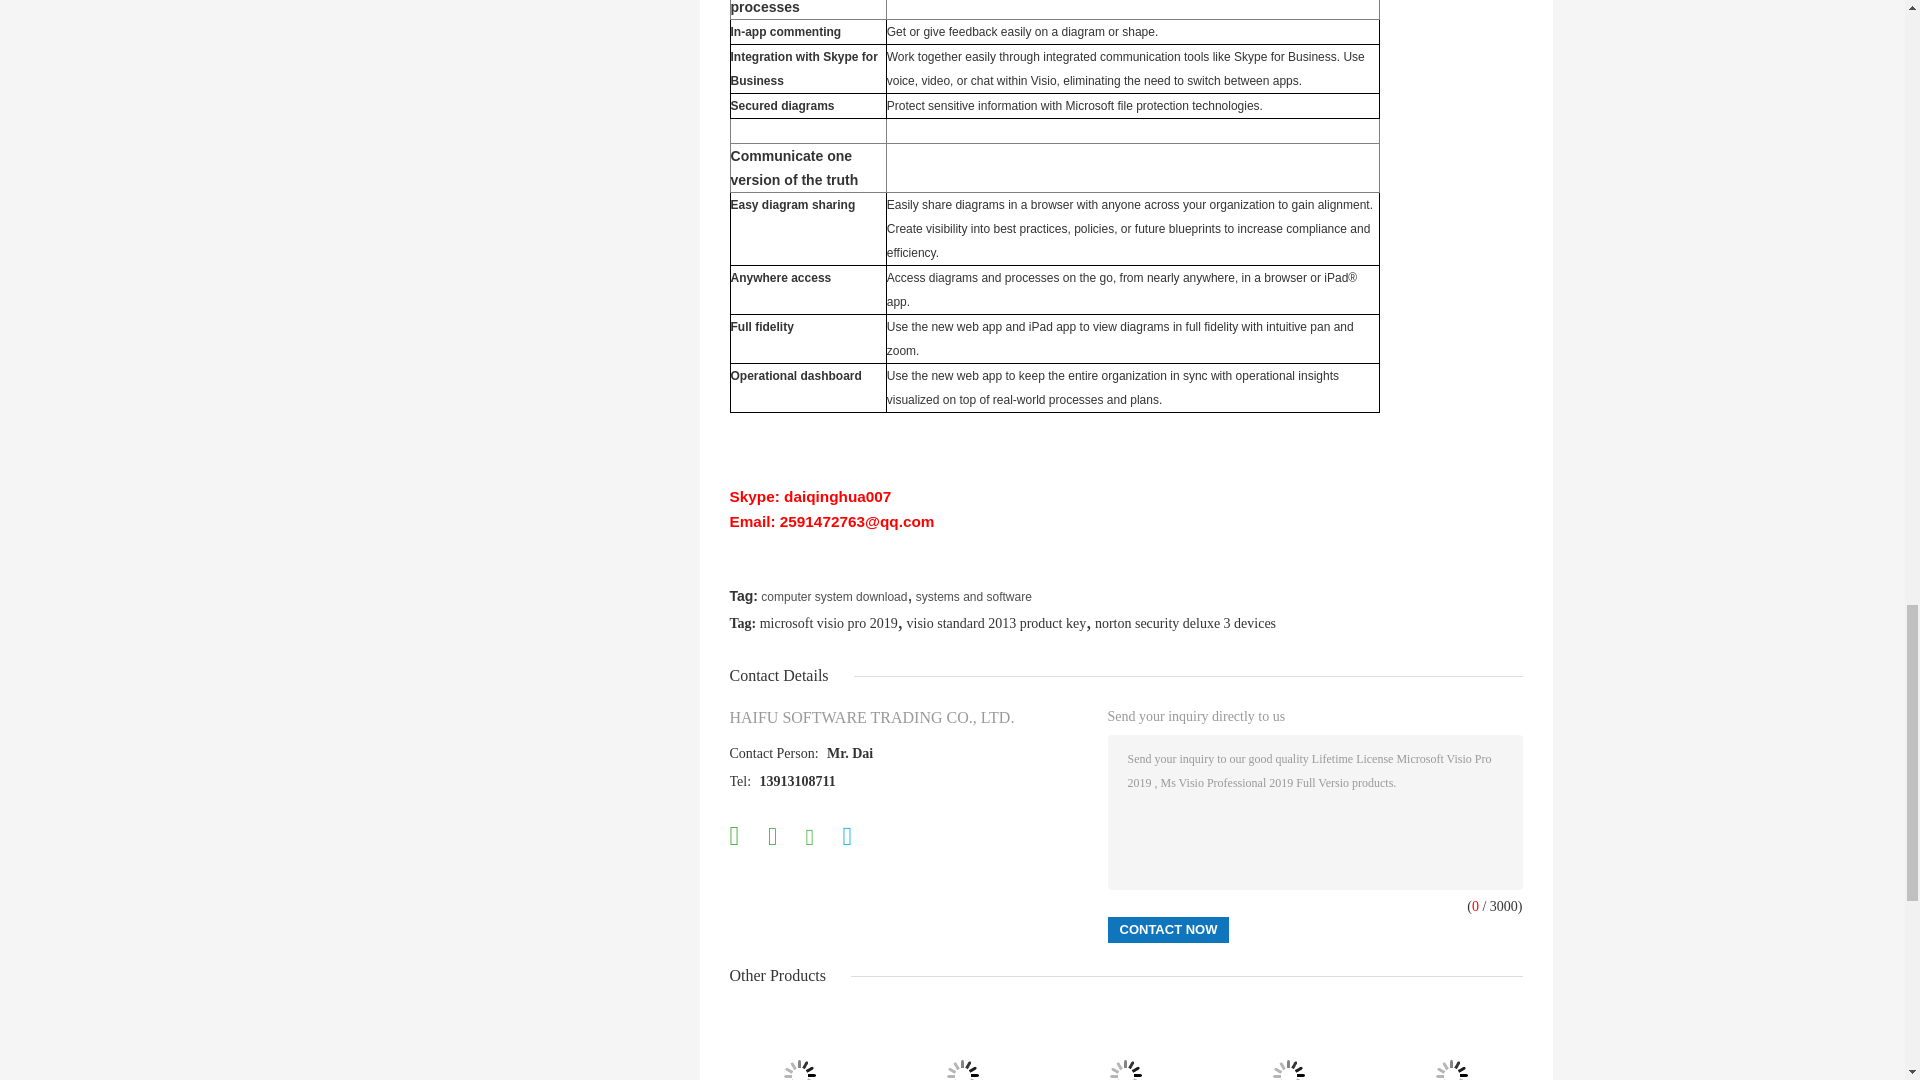  I want to click on systems and software, so click(974, 596).